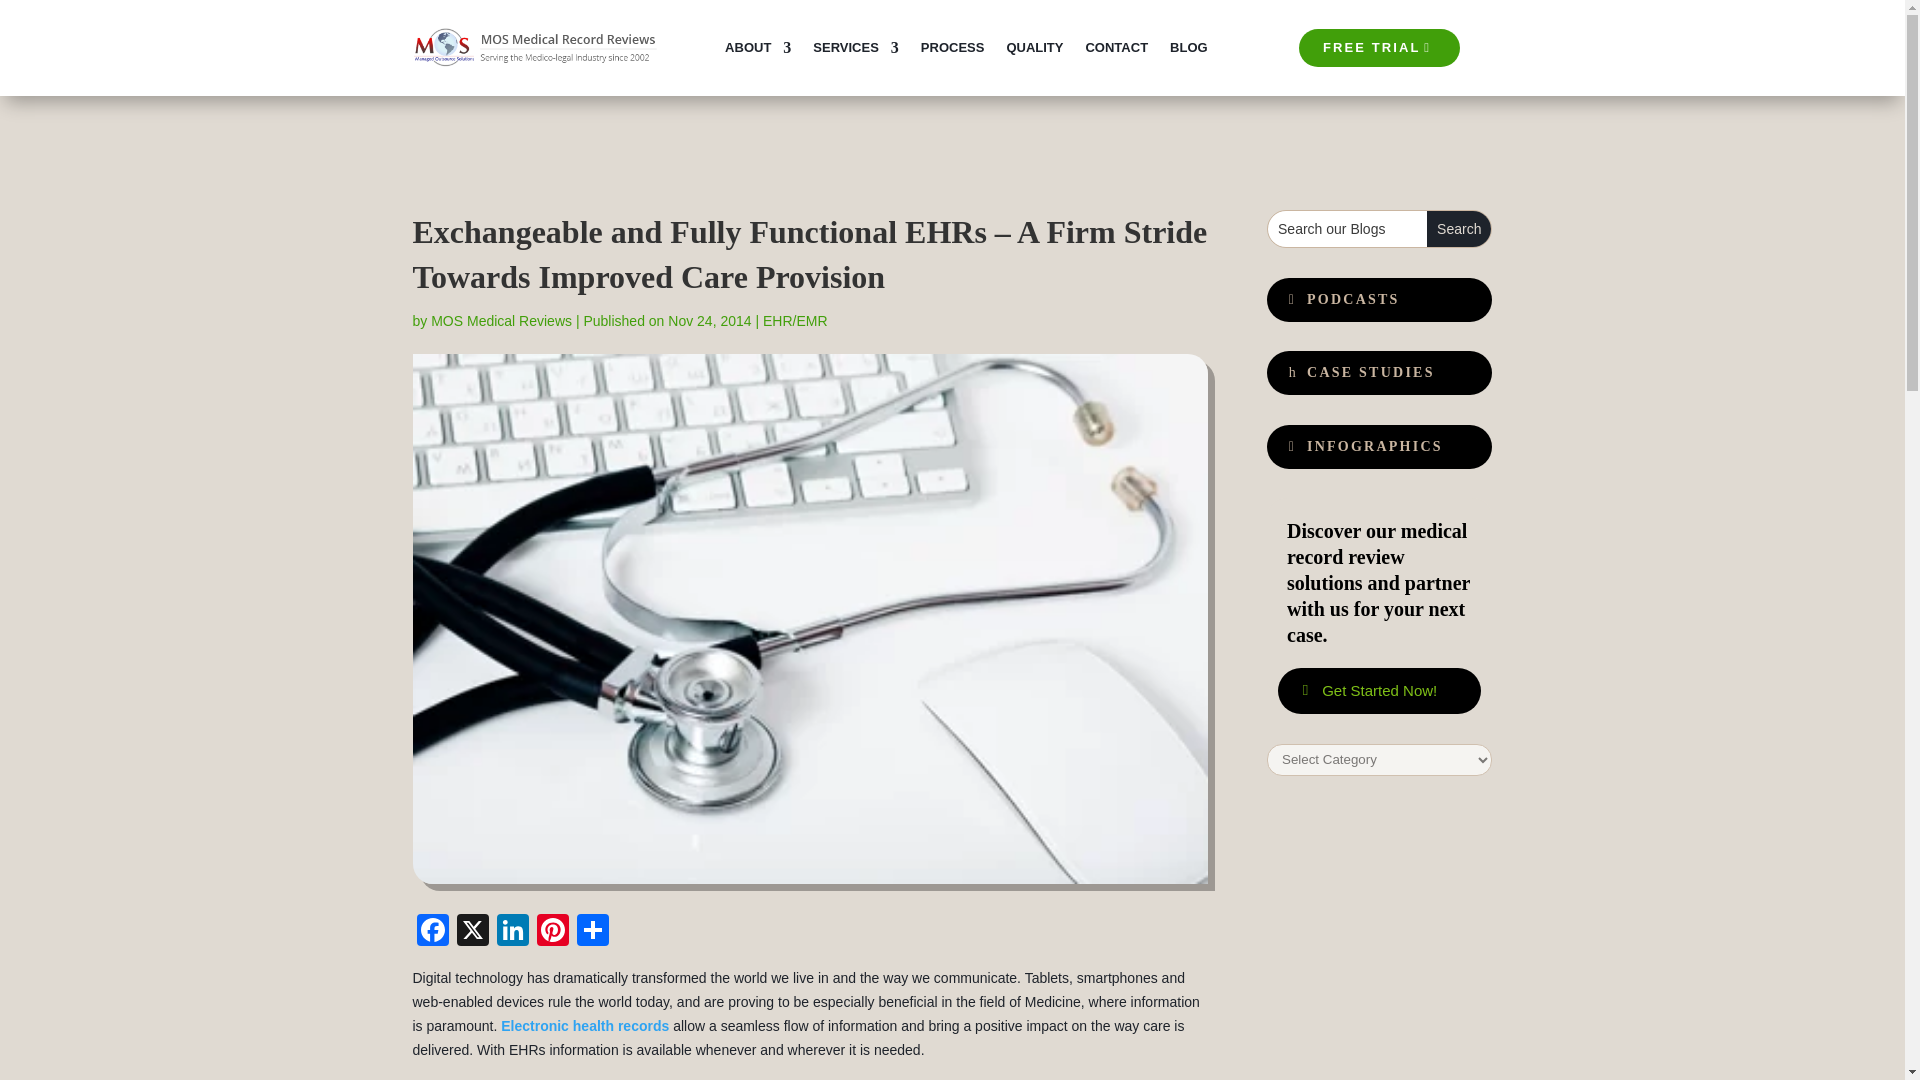 The height and width of the screenshot is (1080, 1920). What do you see at coordinates (584, 1026) in the screenshot?
I see `Electronic Health Records` at bounding box center [584, 1026].